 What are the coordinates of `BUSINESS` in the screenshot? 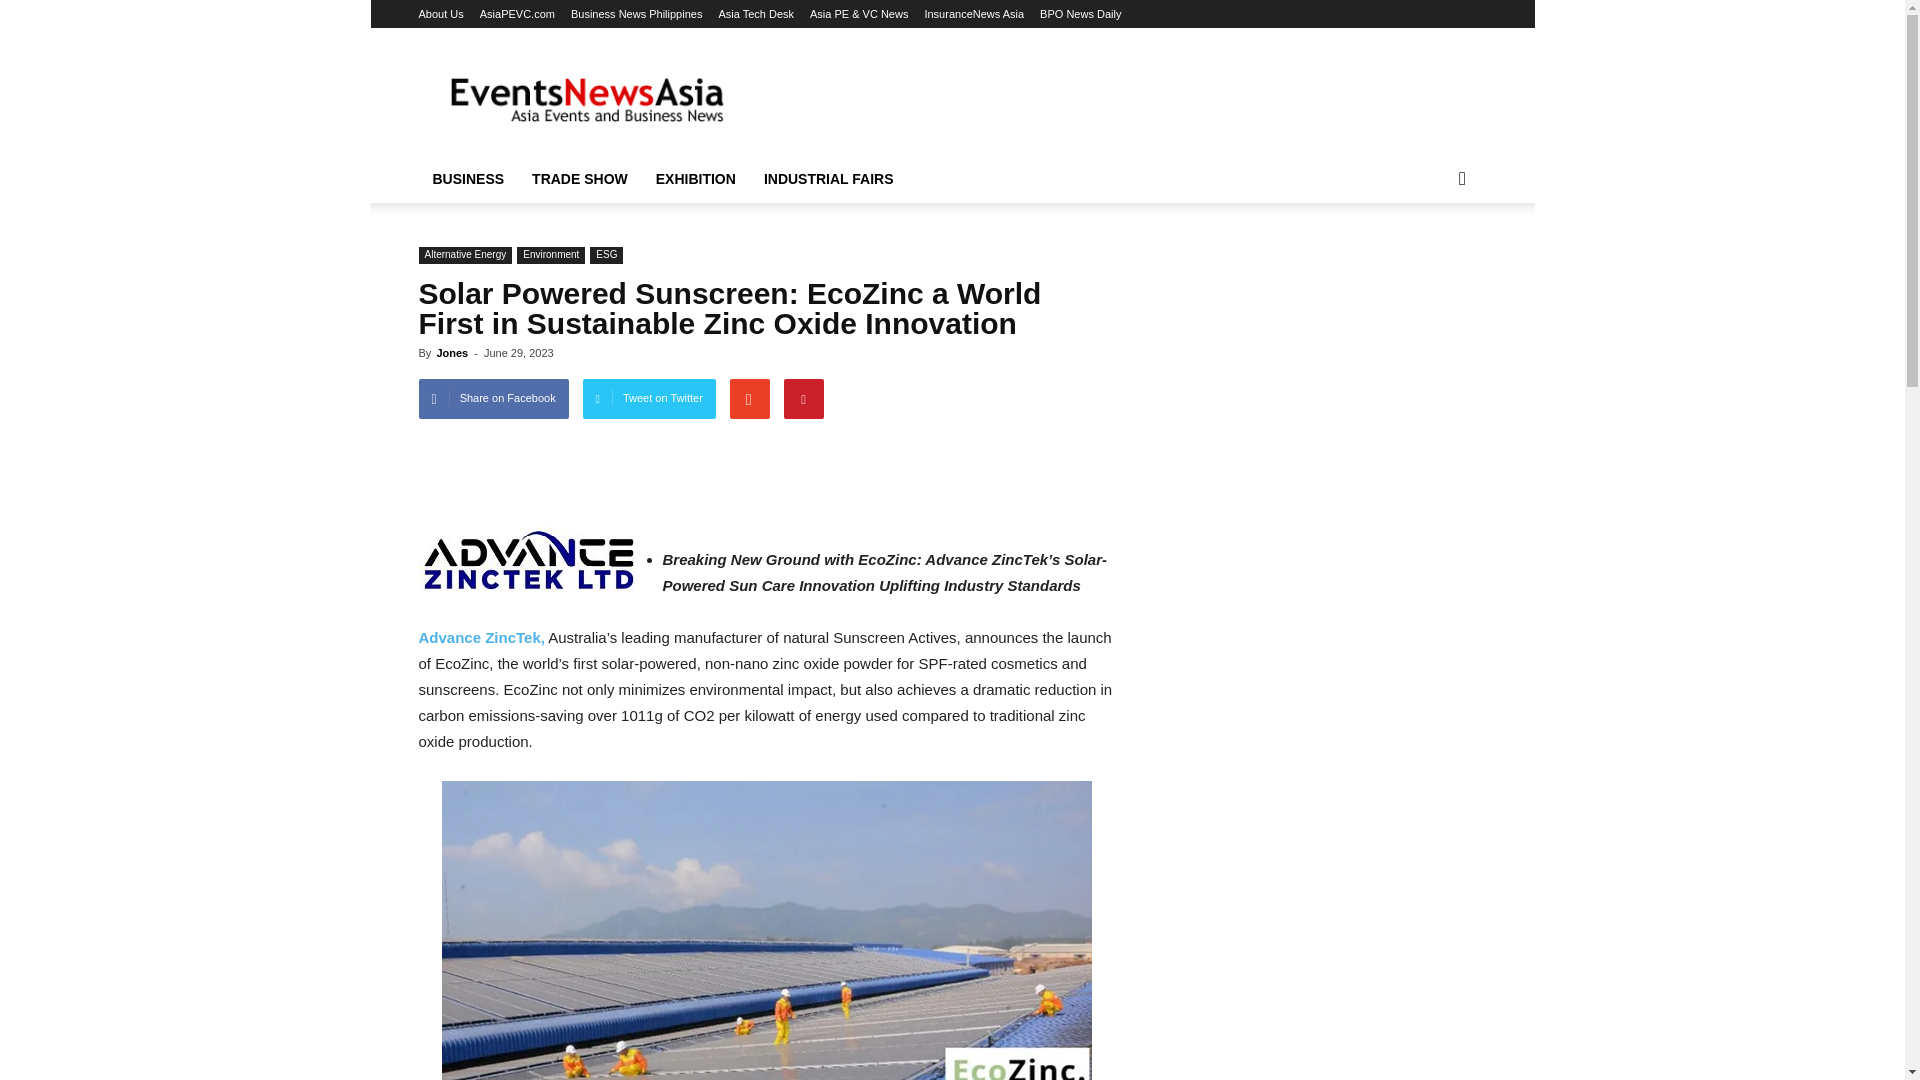 It's located at (468, 179).